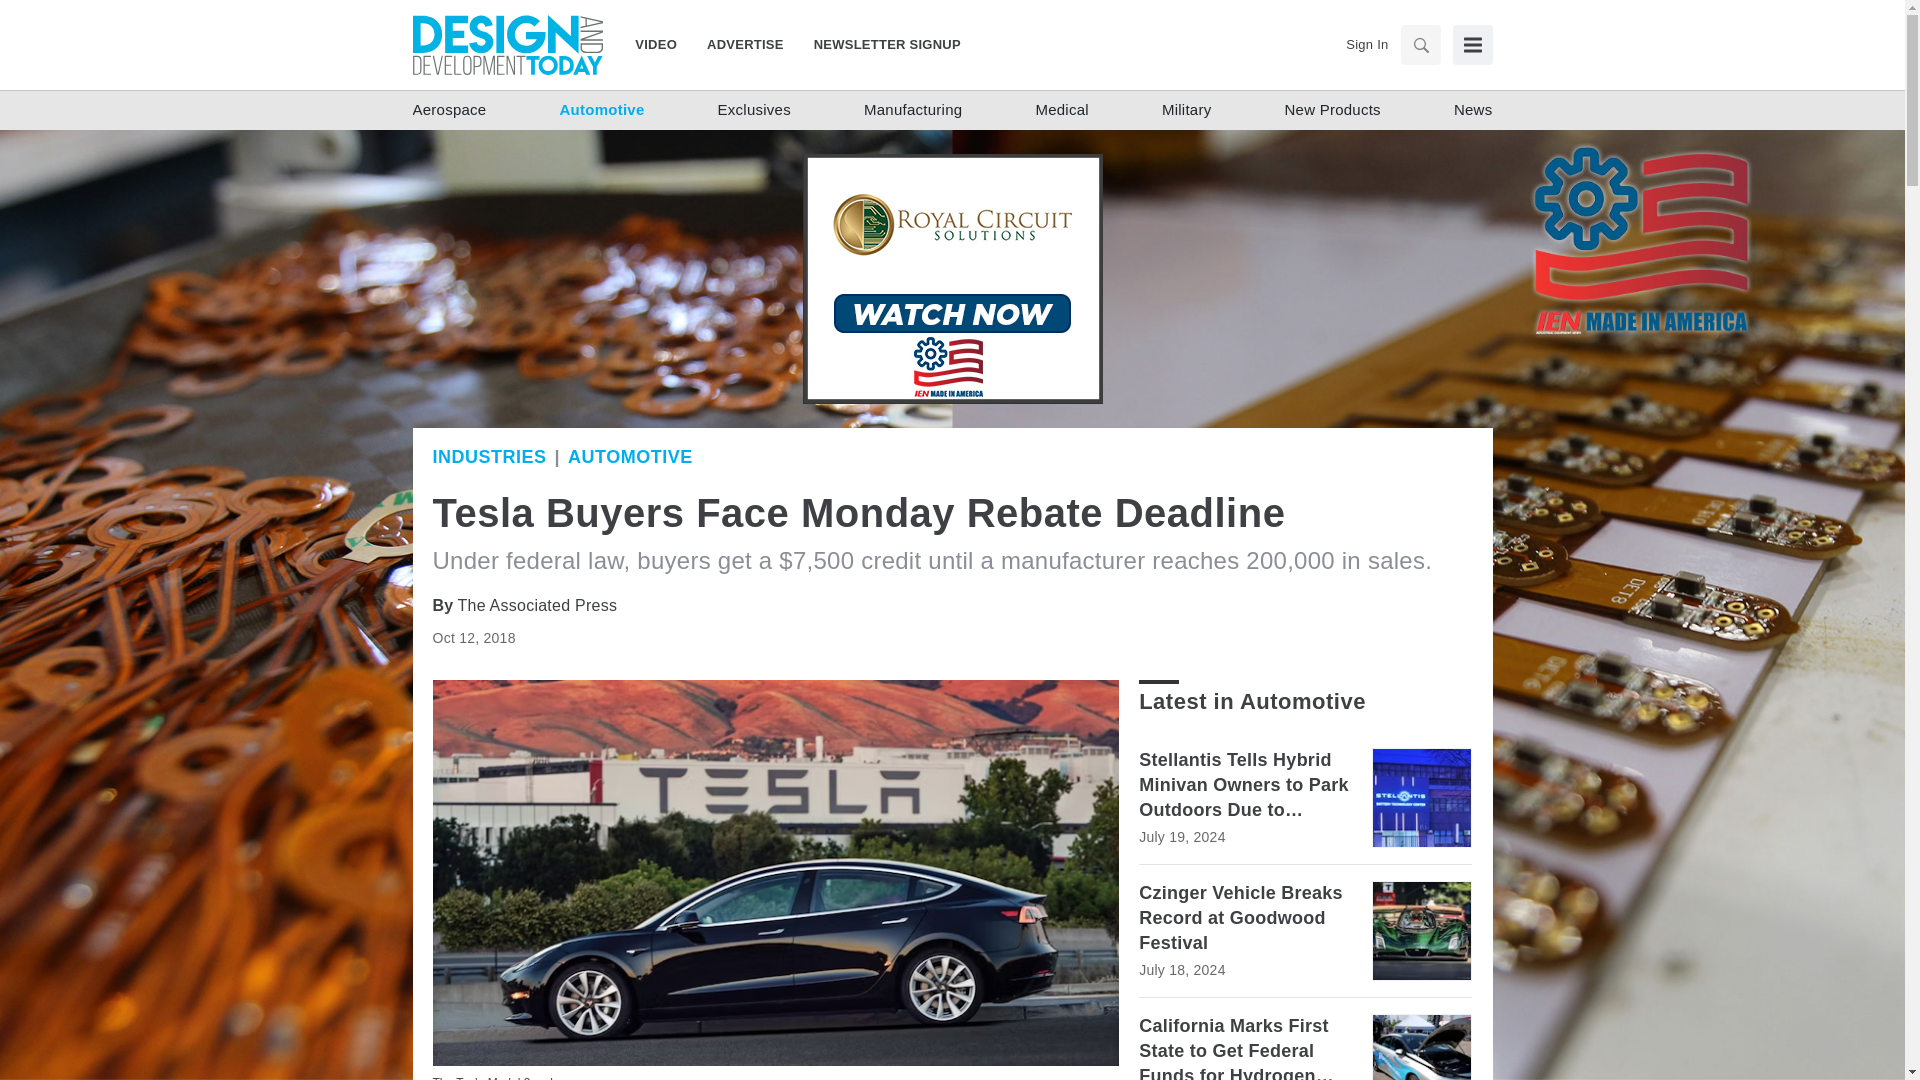 This screenshot has width=1920, height=1080. I want to click on Automotive, so click(602, 110).